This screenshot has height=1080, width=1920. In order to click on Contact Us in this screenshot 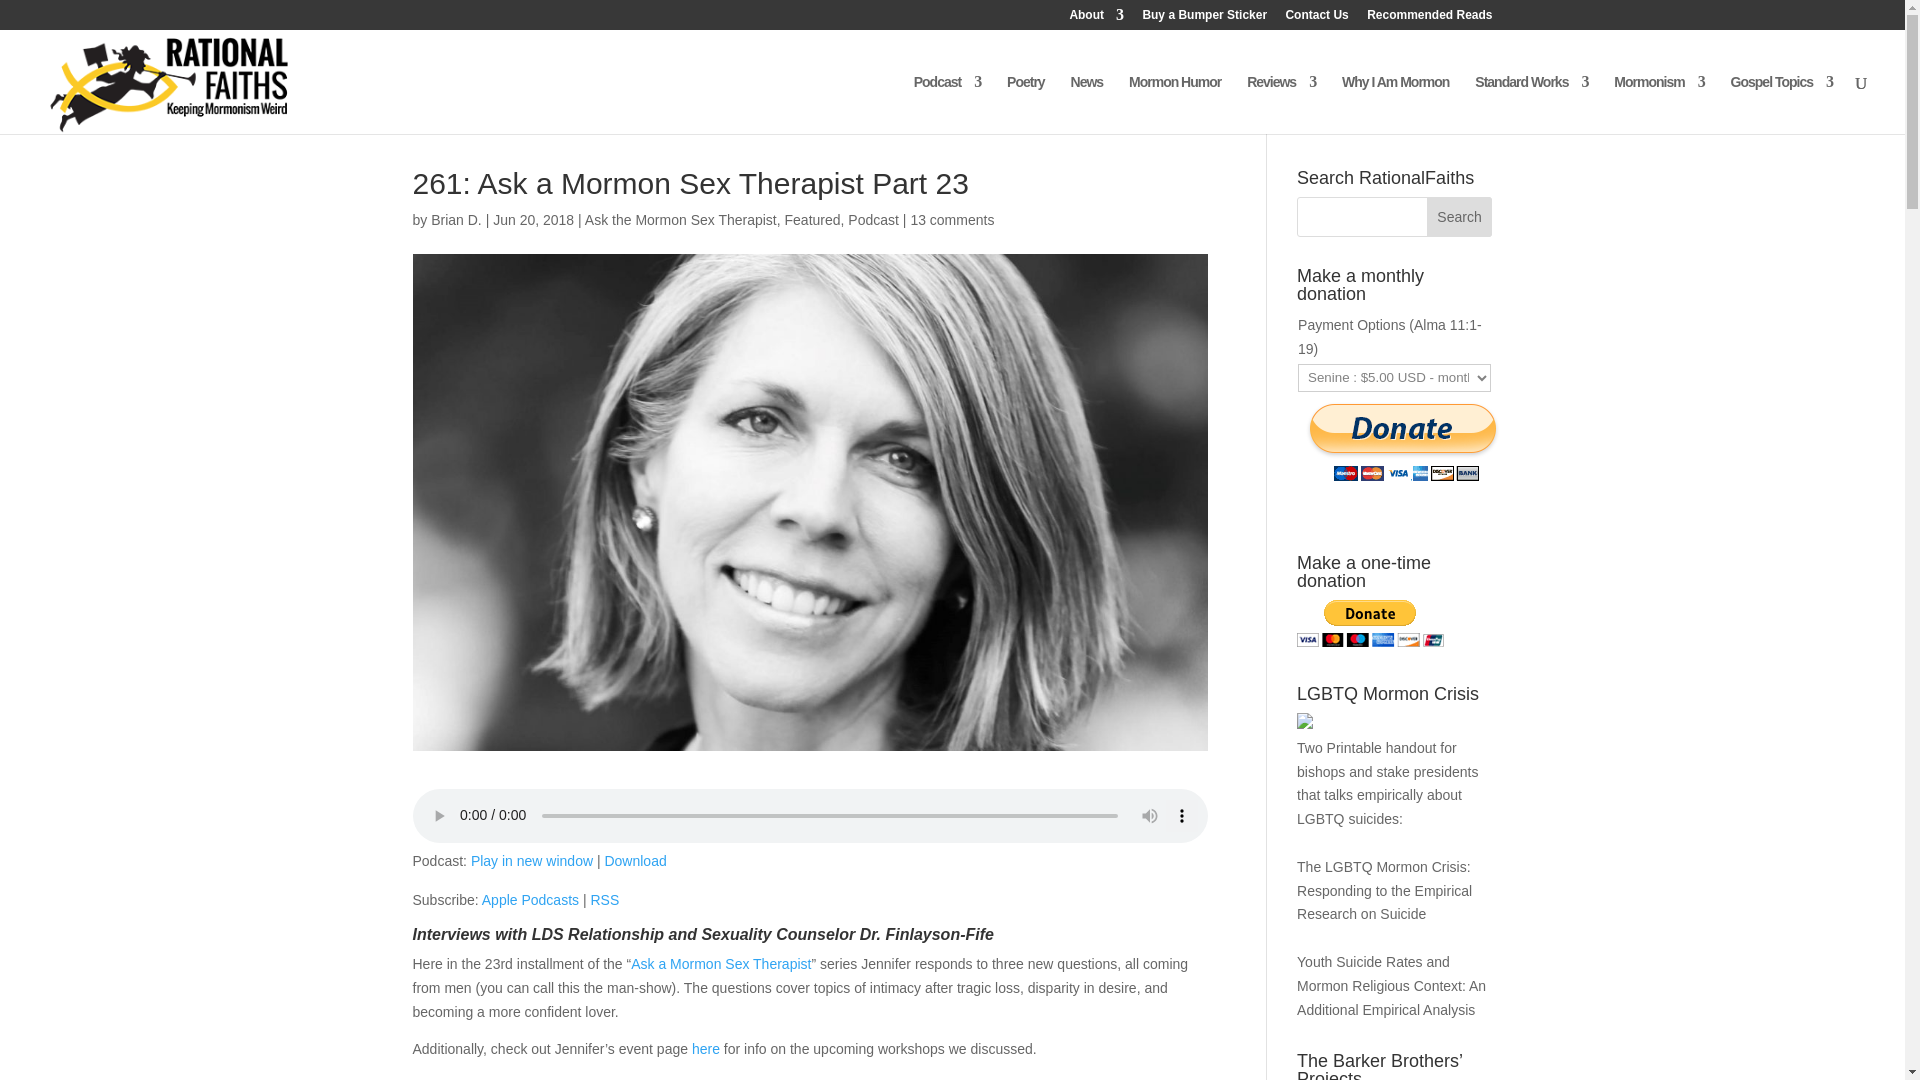, I will do `click(1316, 19)`.